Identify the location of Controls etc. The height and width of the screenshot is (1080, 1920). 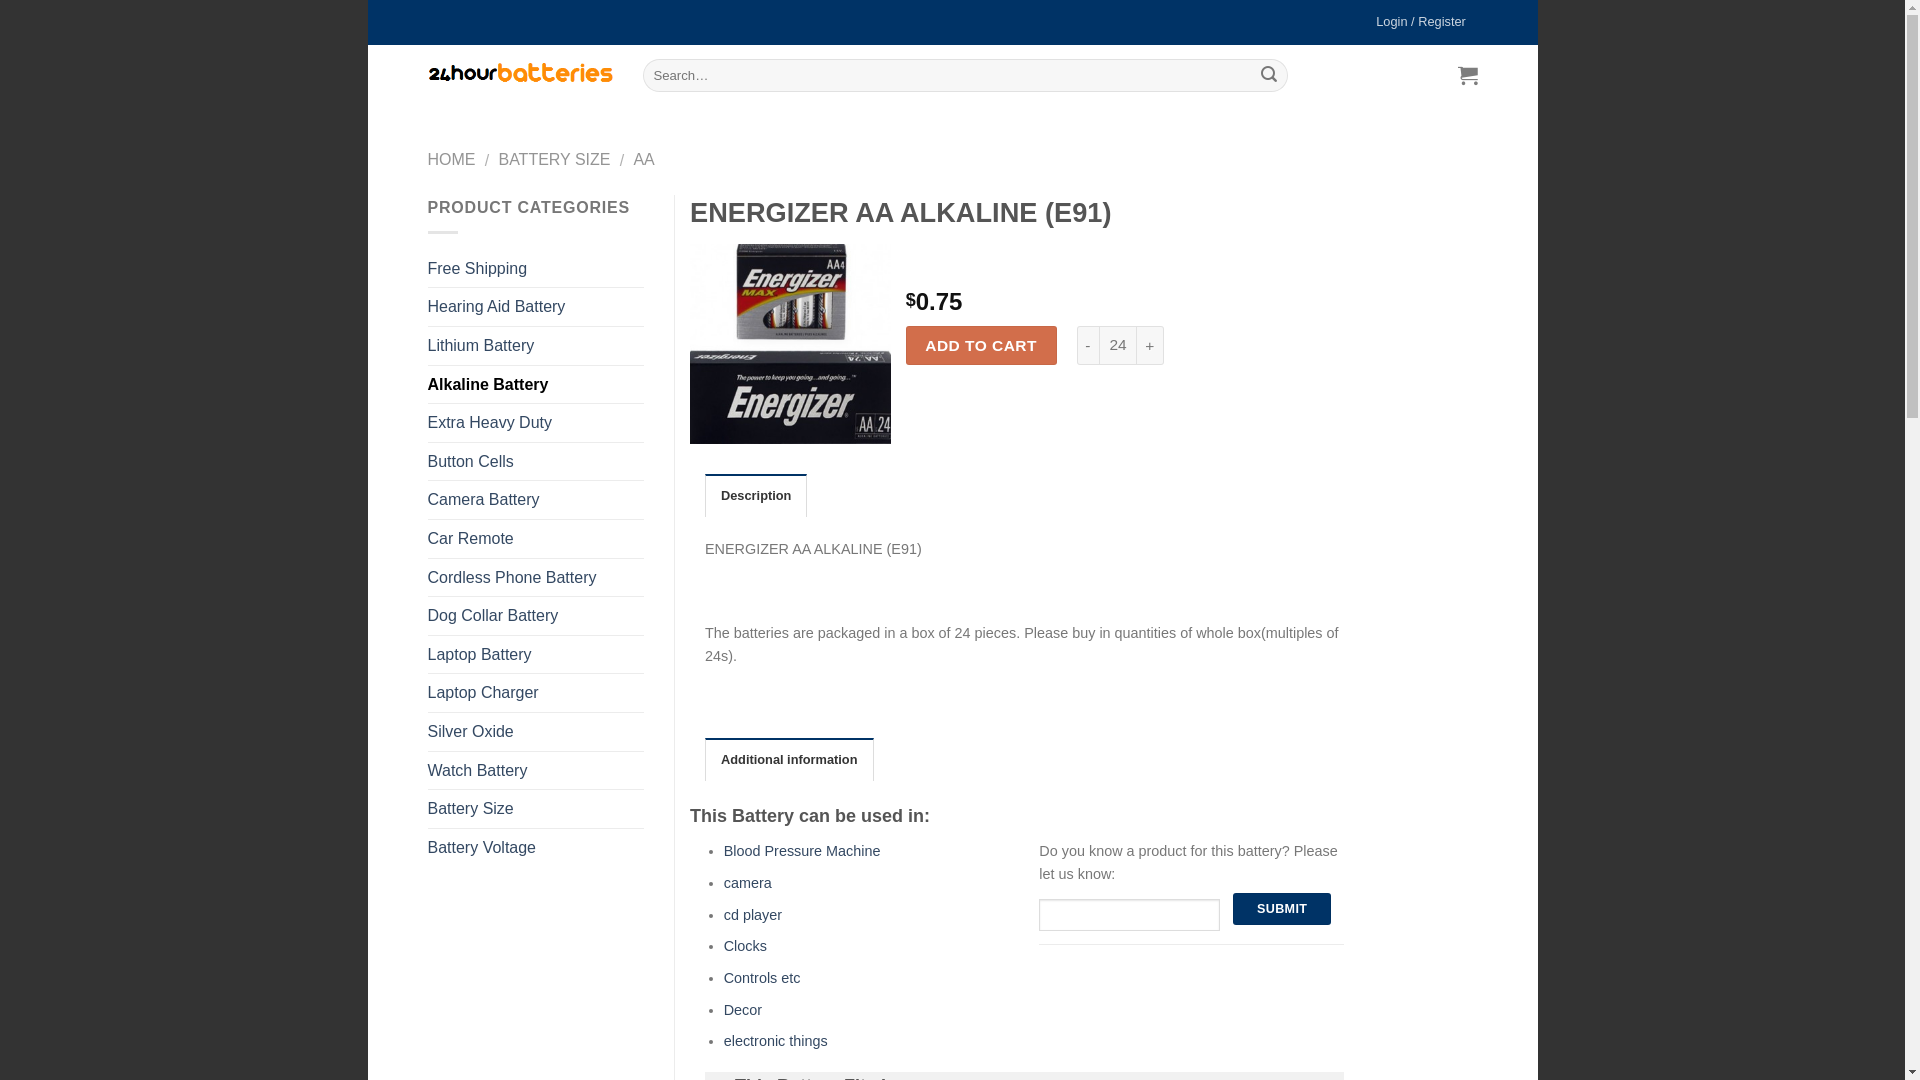
(762, 978).